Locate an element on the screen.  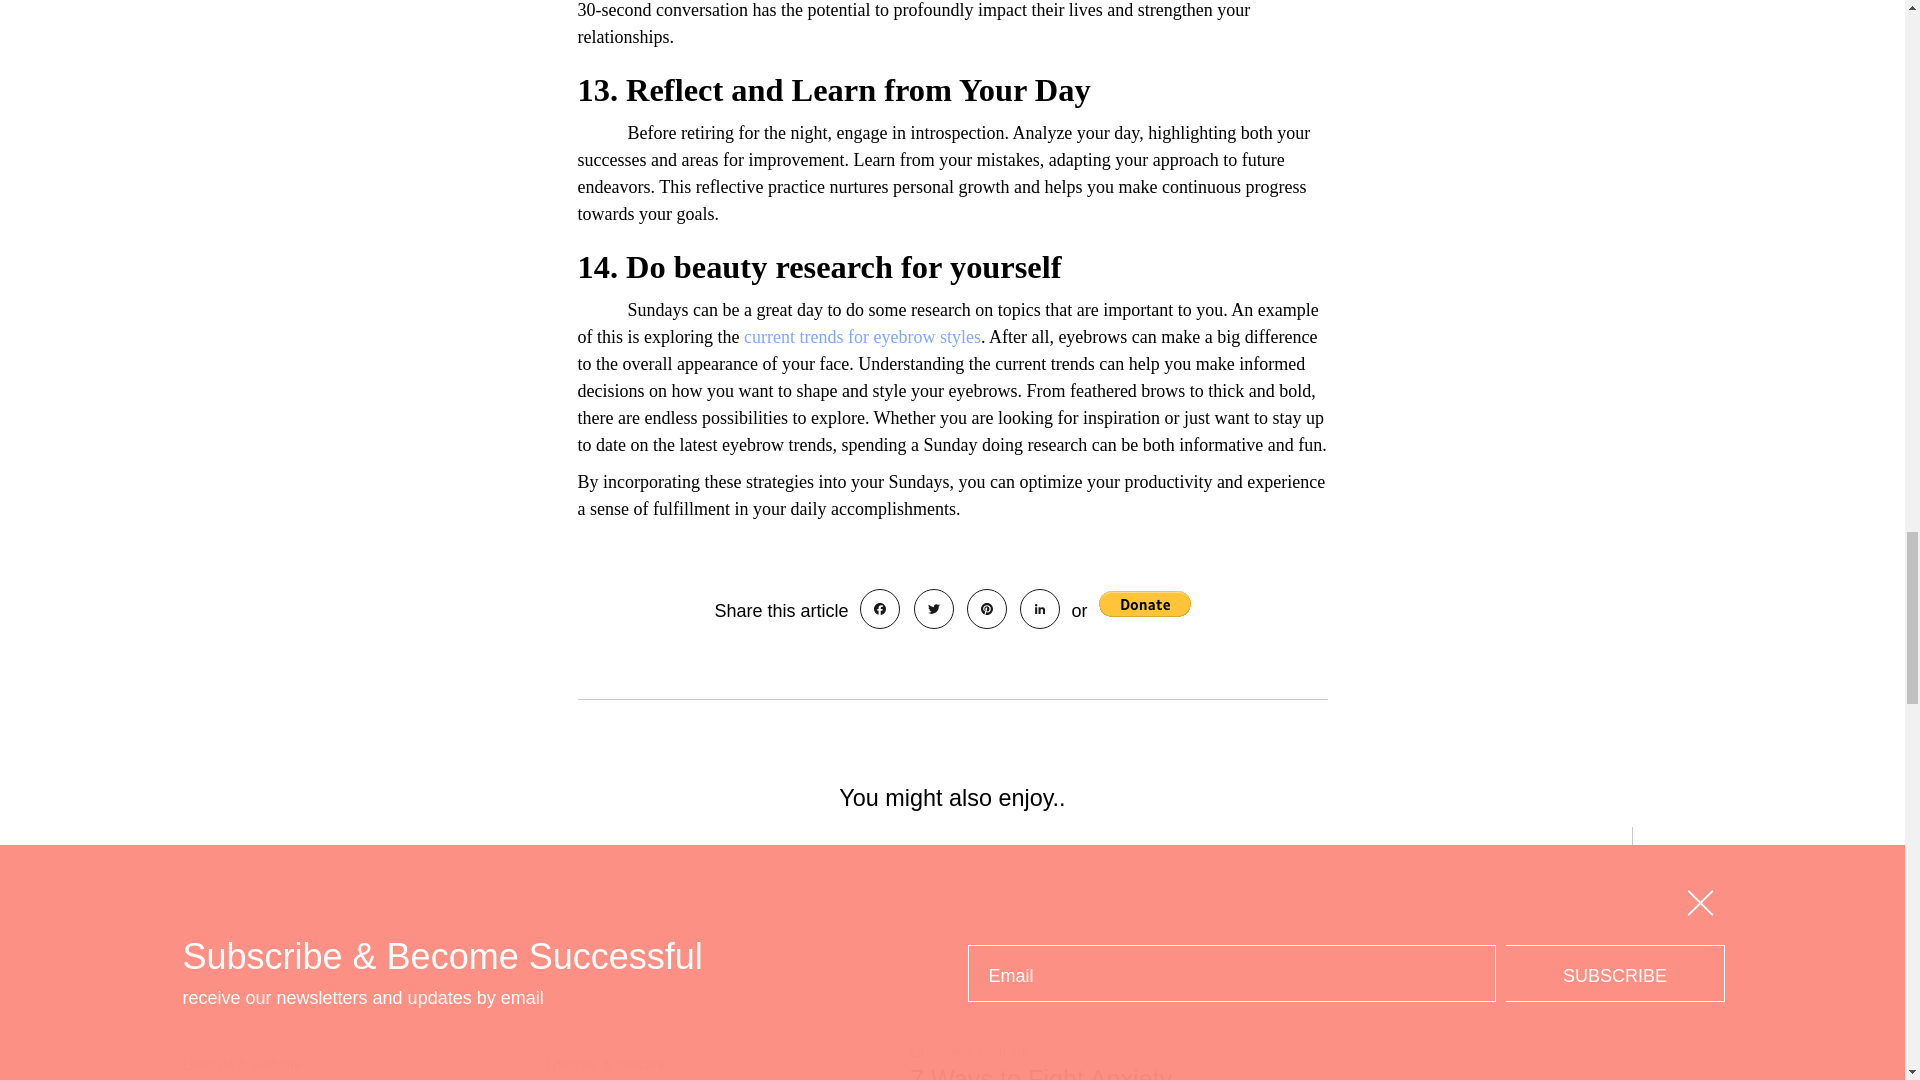
current trends for eyebrow styles is located at coordinates (862, 336).